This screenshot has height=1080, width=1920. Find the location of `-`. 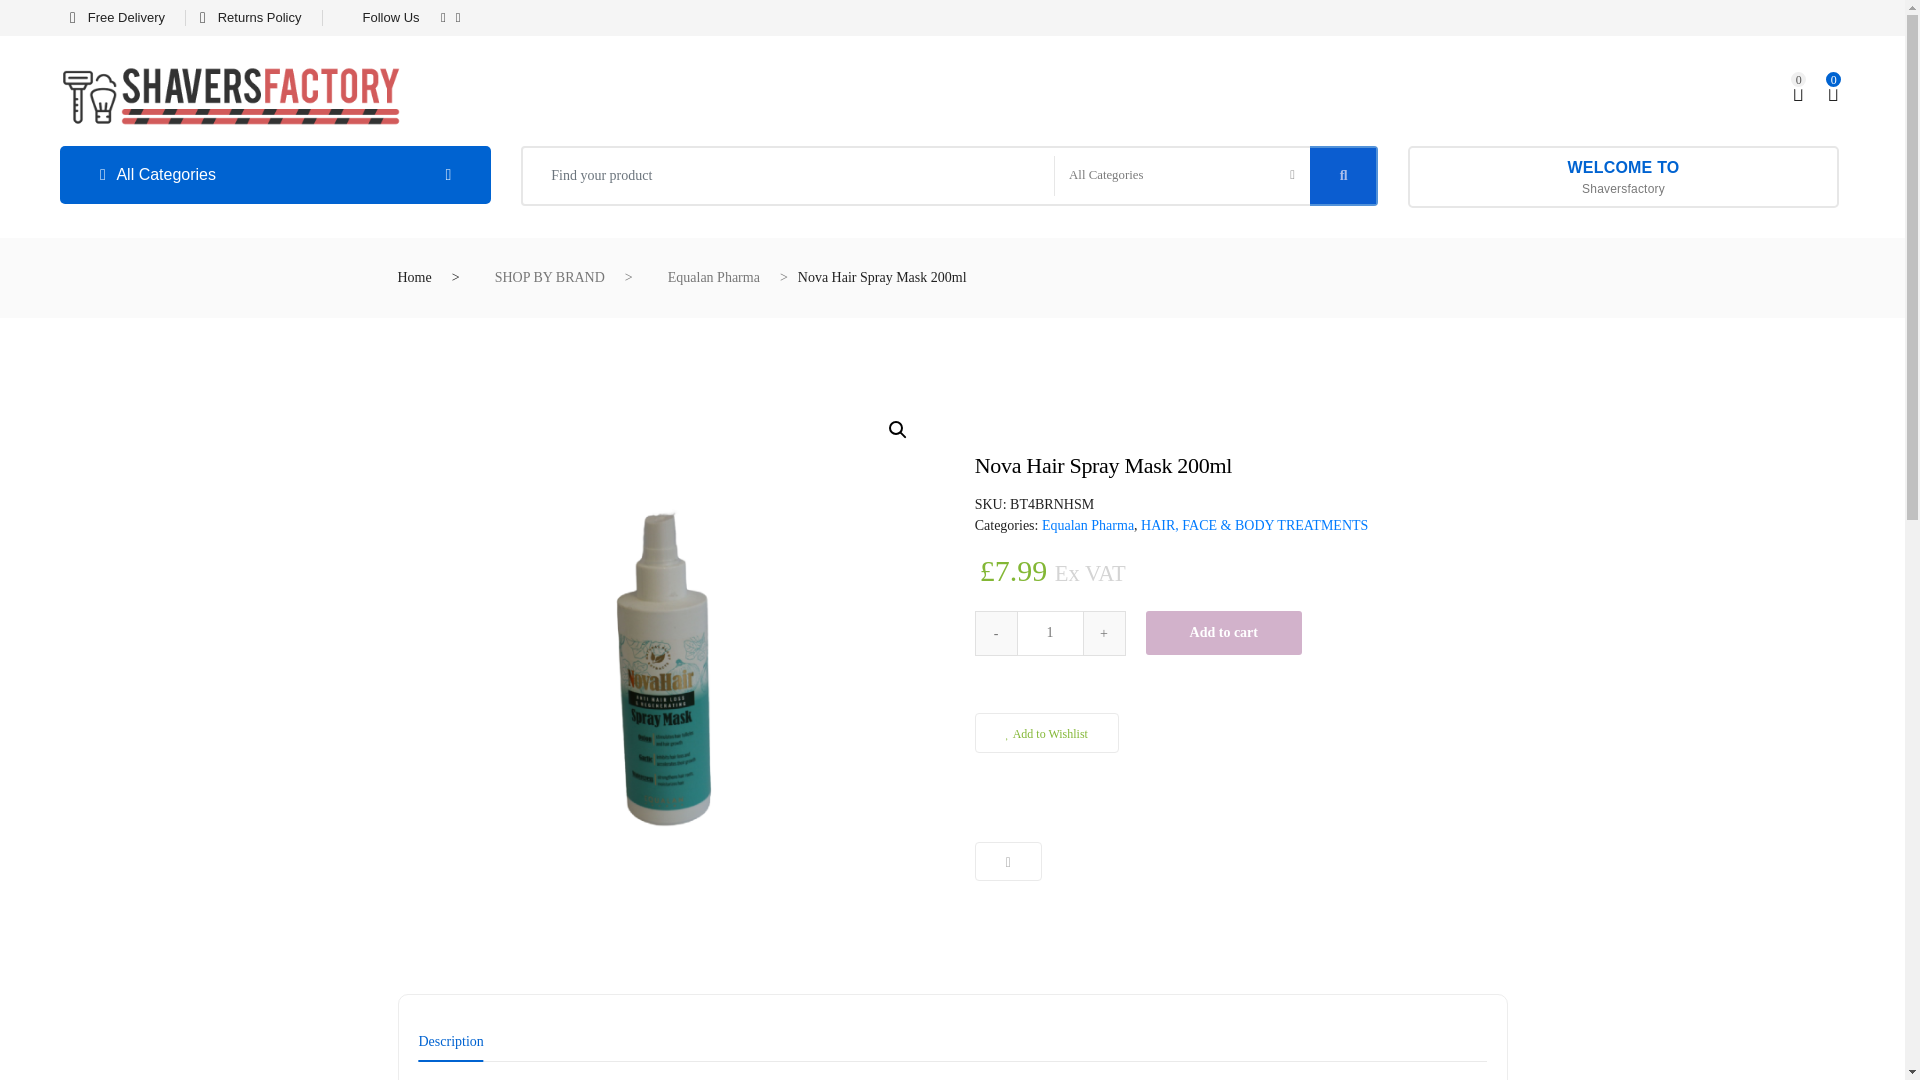

- is located at coordinates (996, 633).